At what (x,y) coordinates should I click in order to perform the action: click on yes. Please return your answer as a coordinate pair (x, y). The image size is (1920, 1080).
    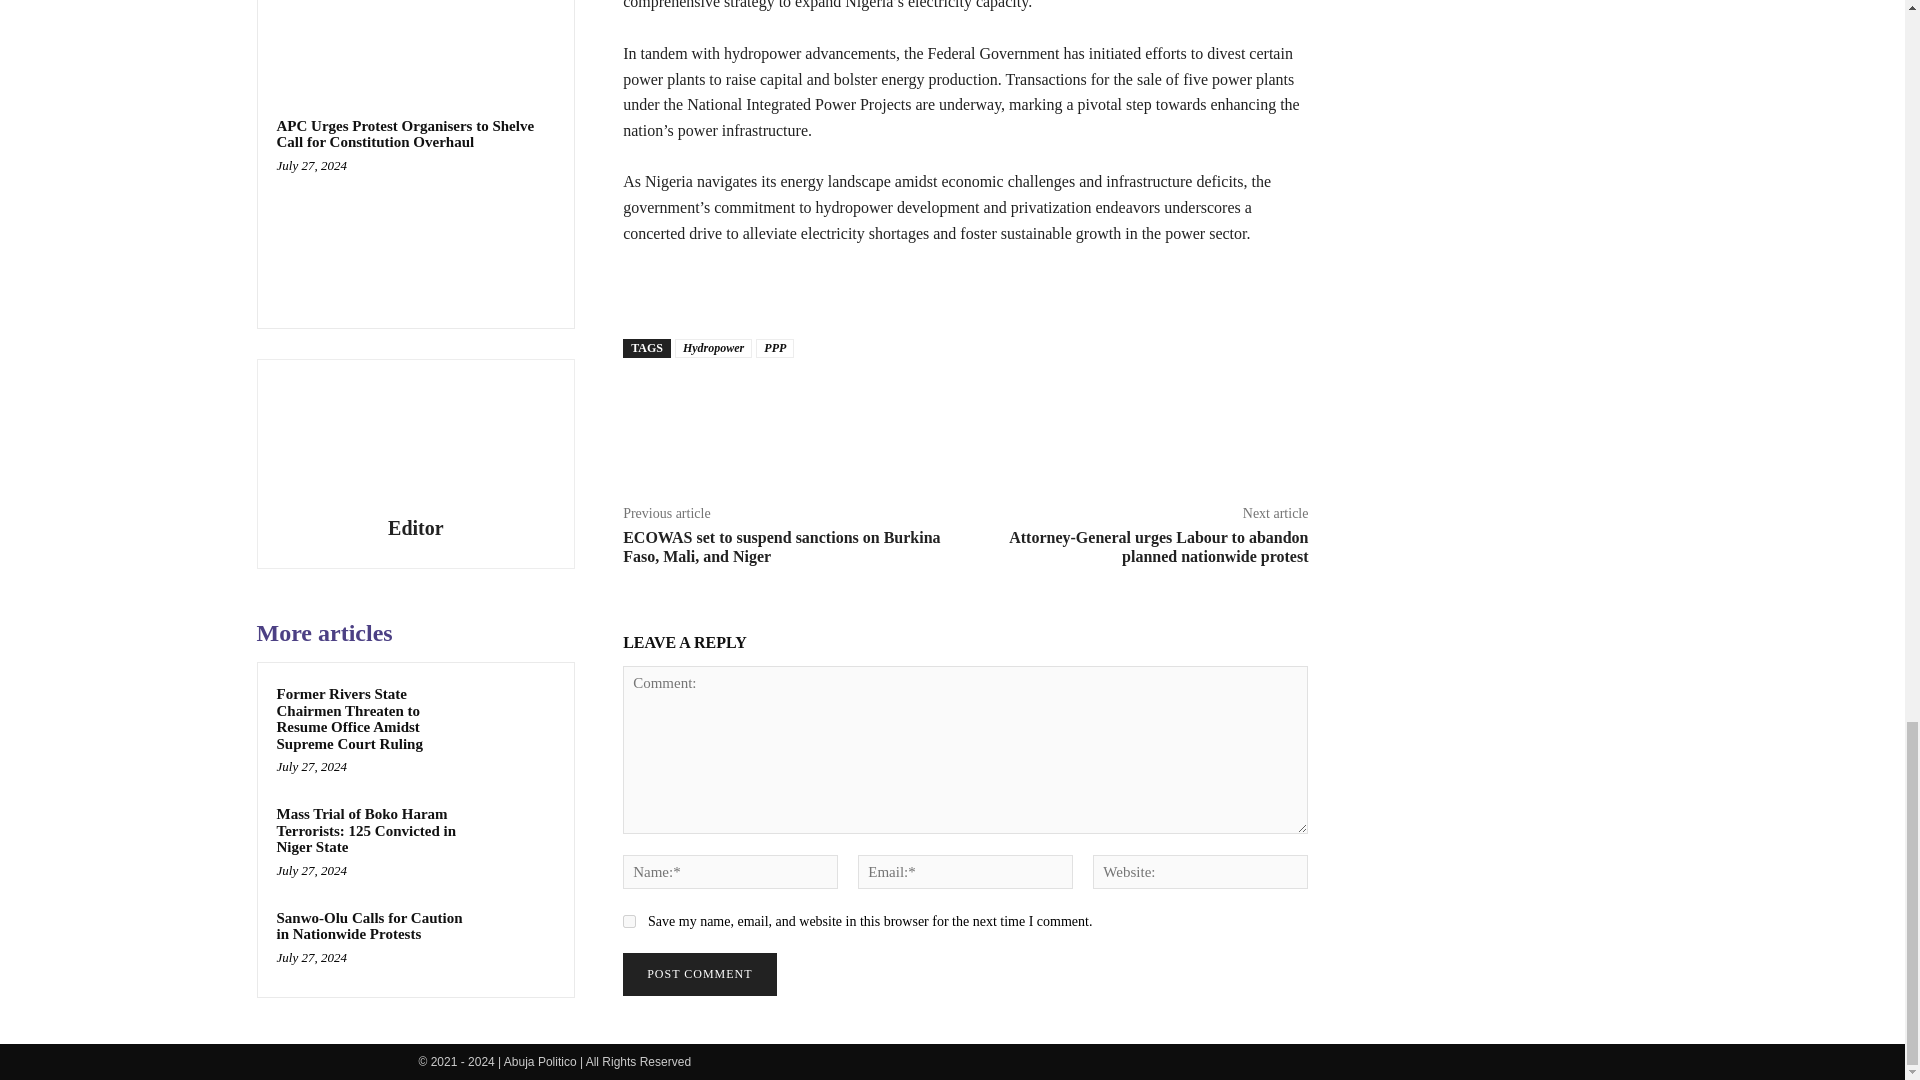
    Looking at the image, I should click on (628, 920).